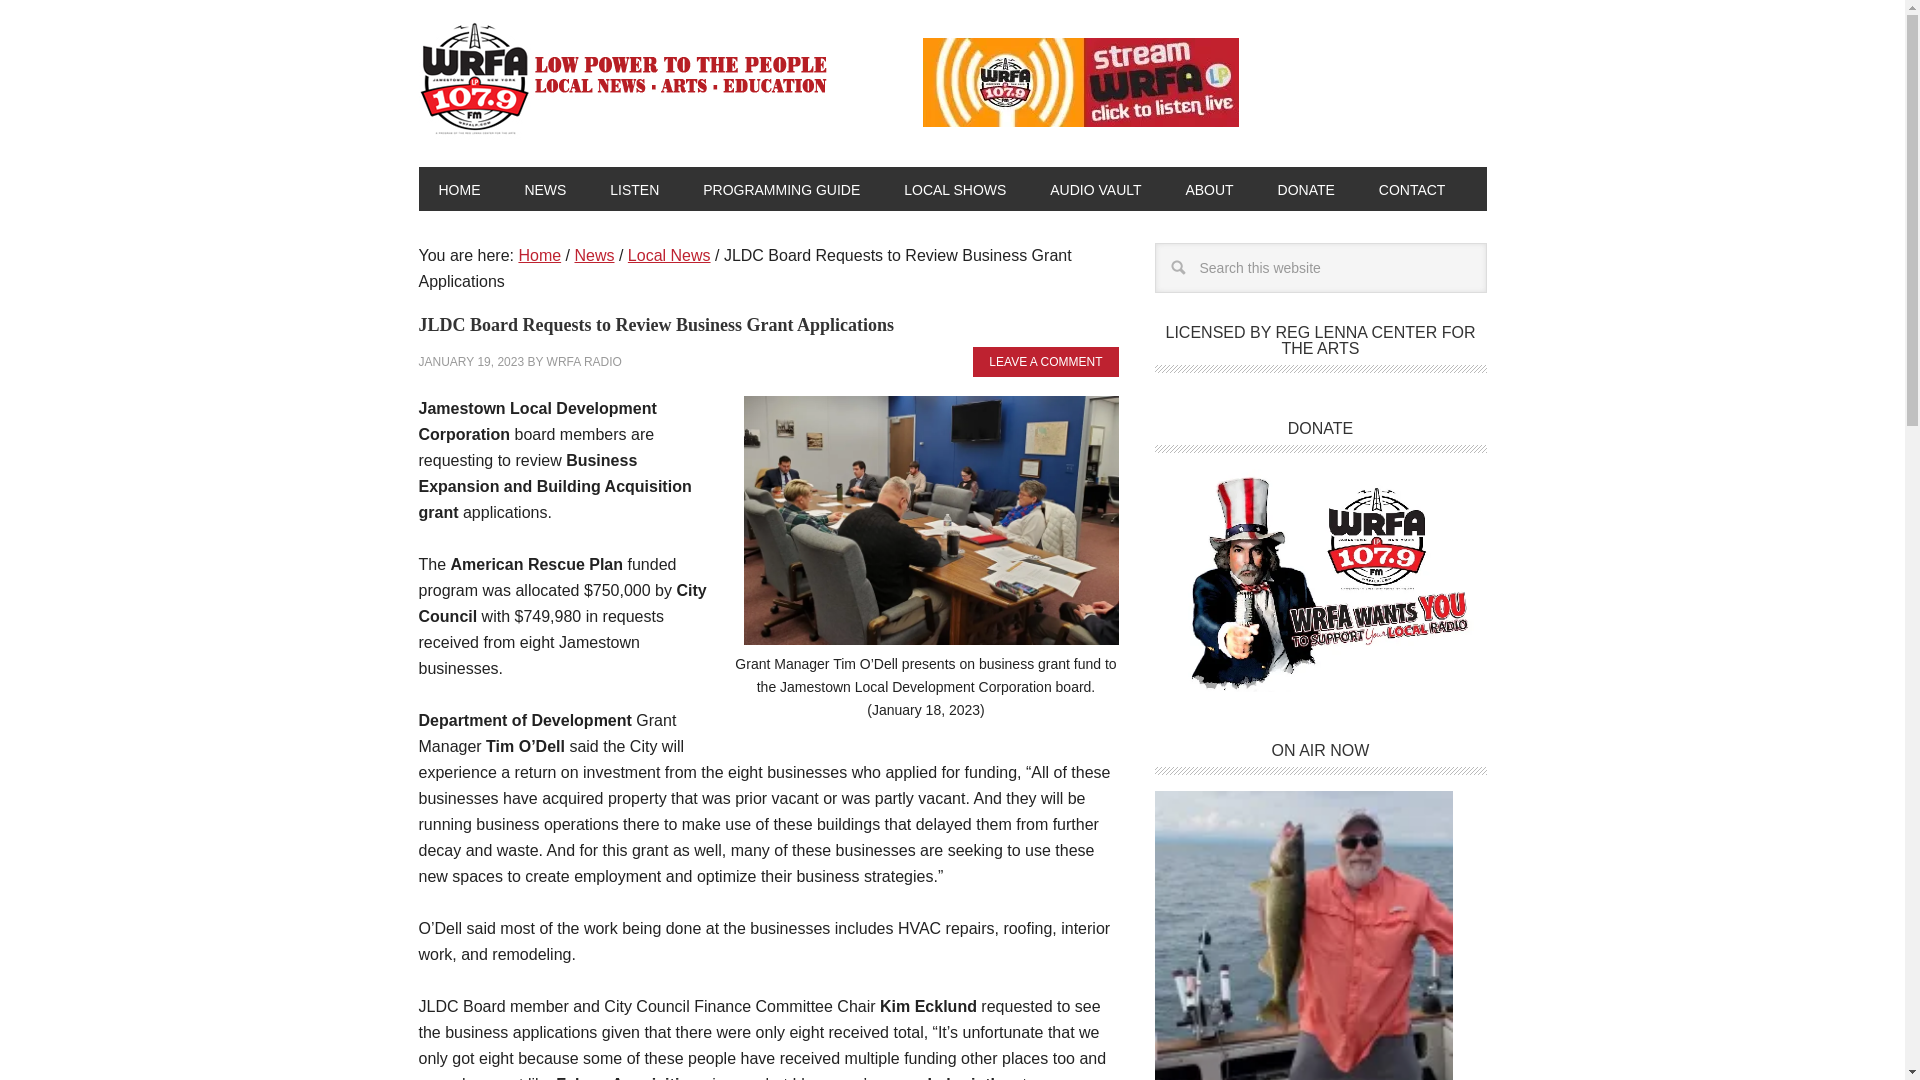 The image size is (1920, 1080). Describe the element at coordinates (1306, 188) in the screenshot. I see `DONATE` at that location.